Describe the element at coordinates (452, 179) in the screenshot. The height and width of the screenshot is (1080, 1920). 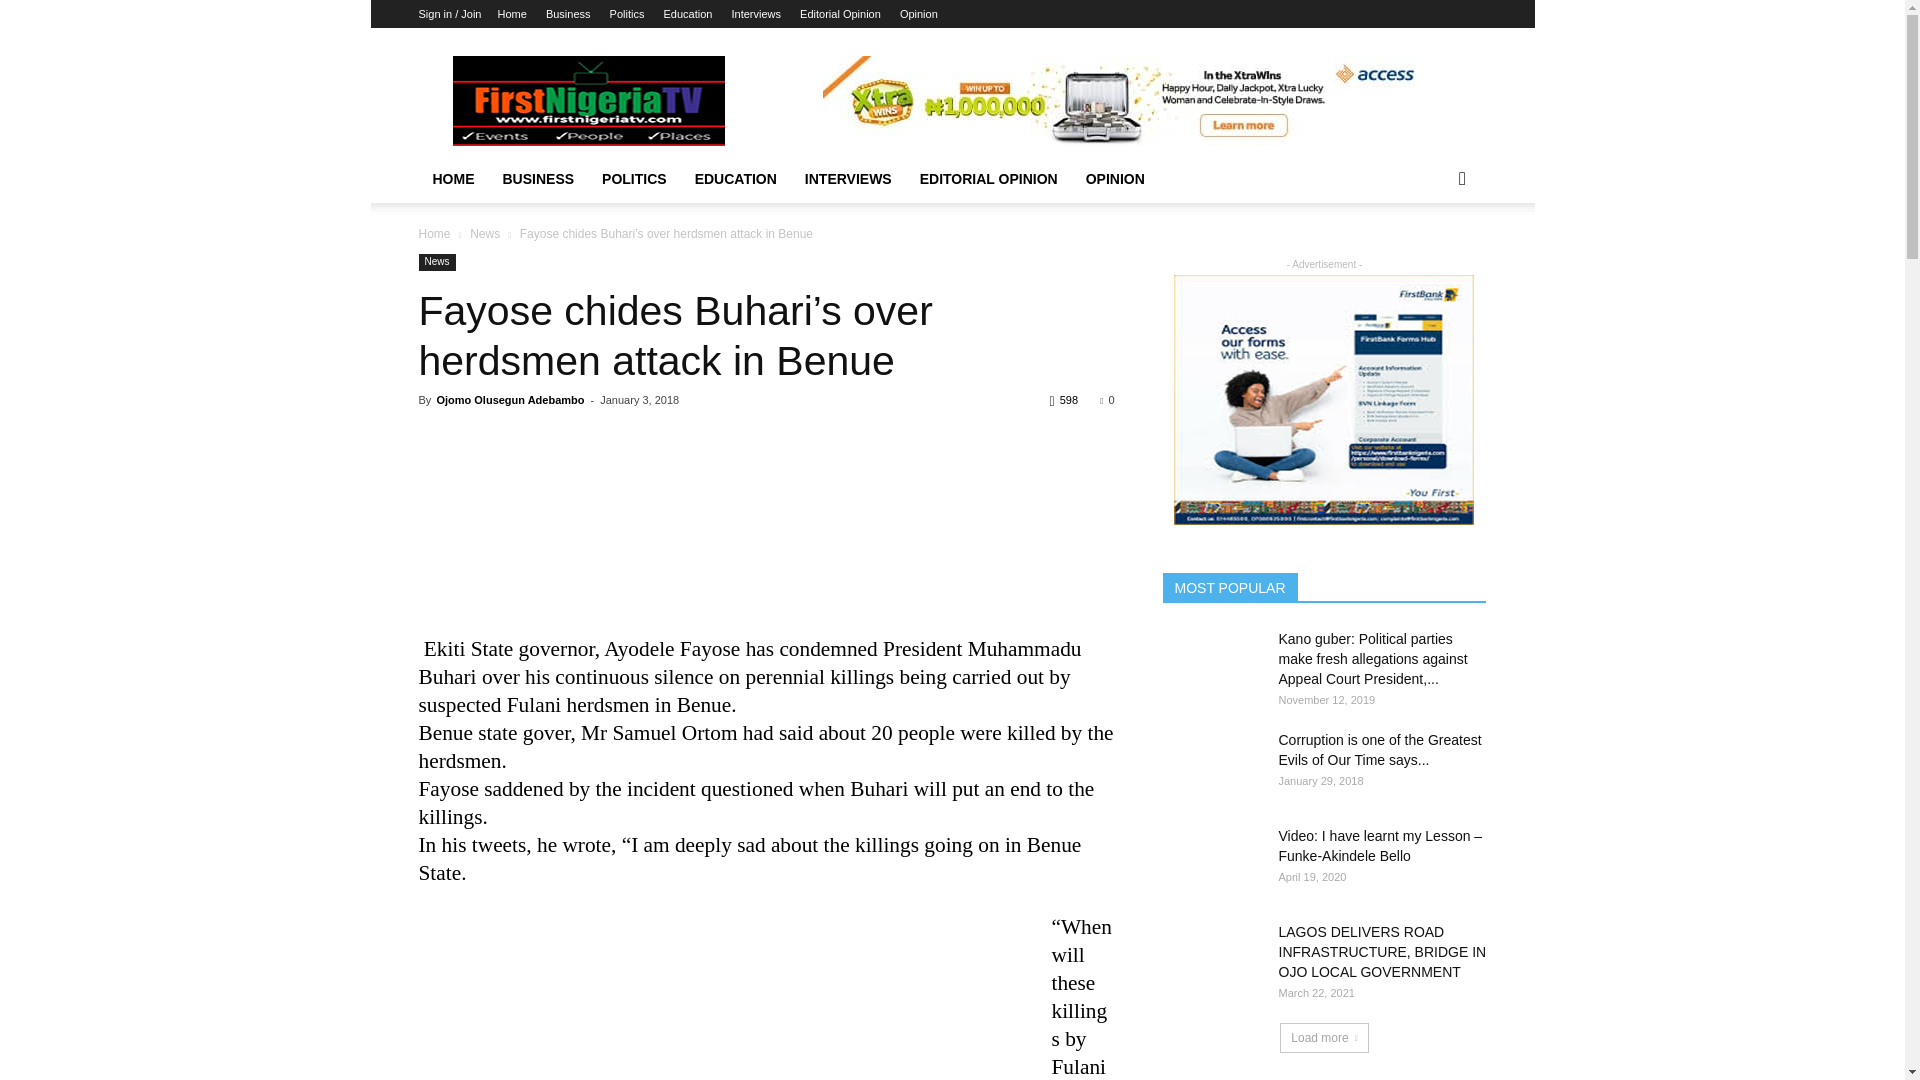
I see `HOME` at that location.